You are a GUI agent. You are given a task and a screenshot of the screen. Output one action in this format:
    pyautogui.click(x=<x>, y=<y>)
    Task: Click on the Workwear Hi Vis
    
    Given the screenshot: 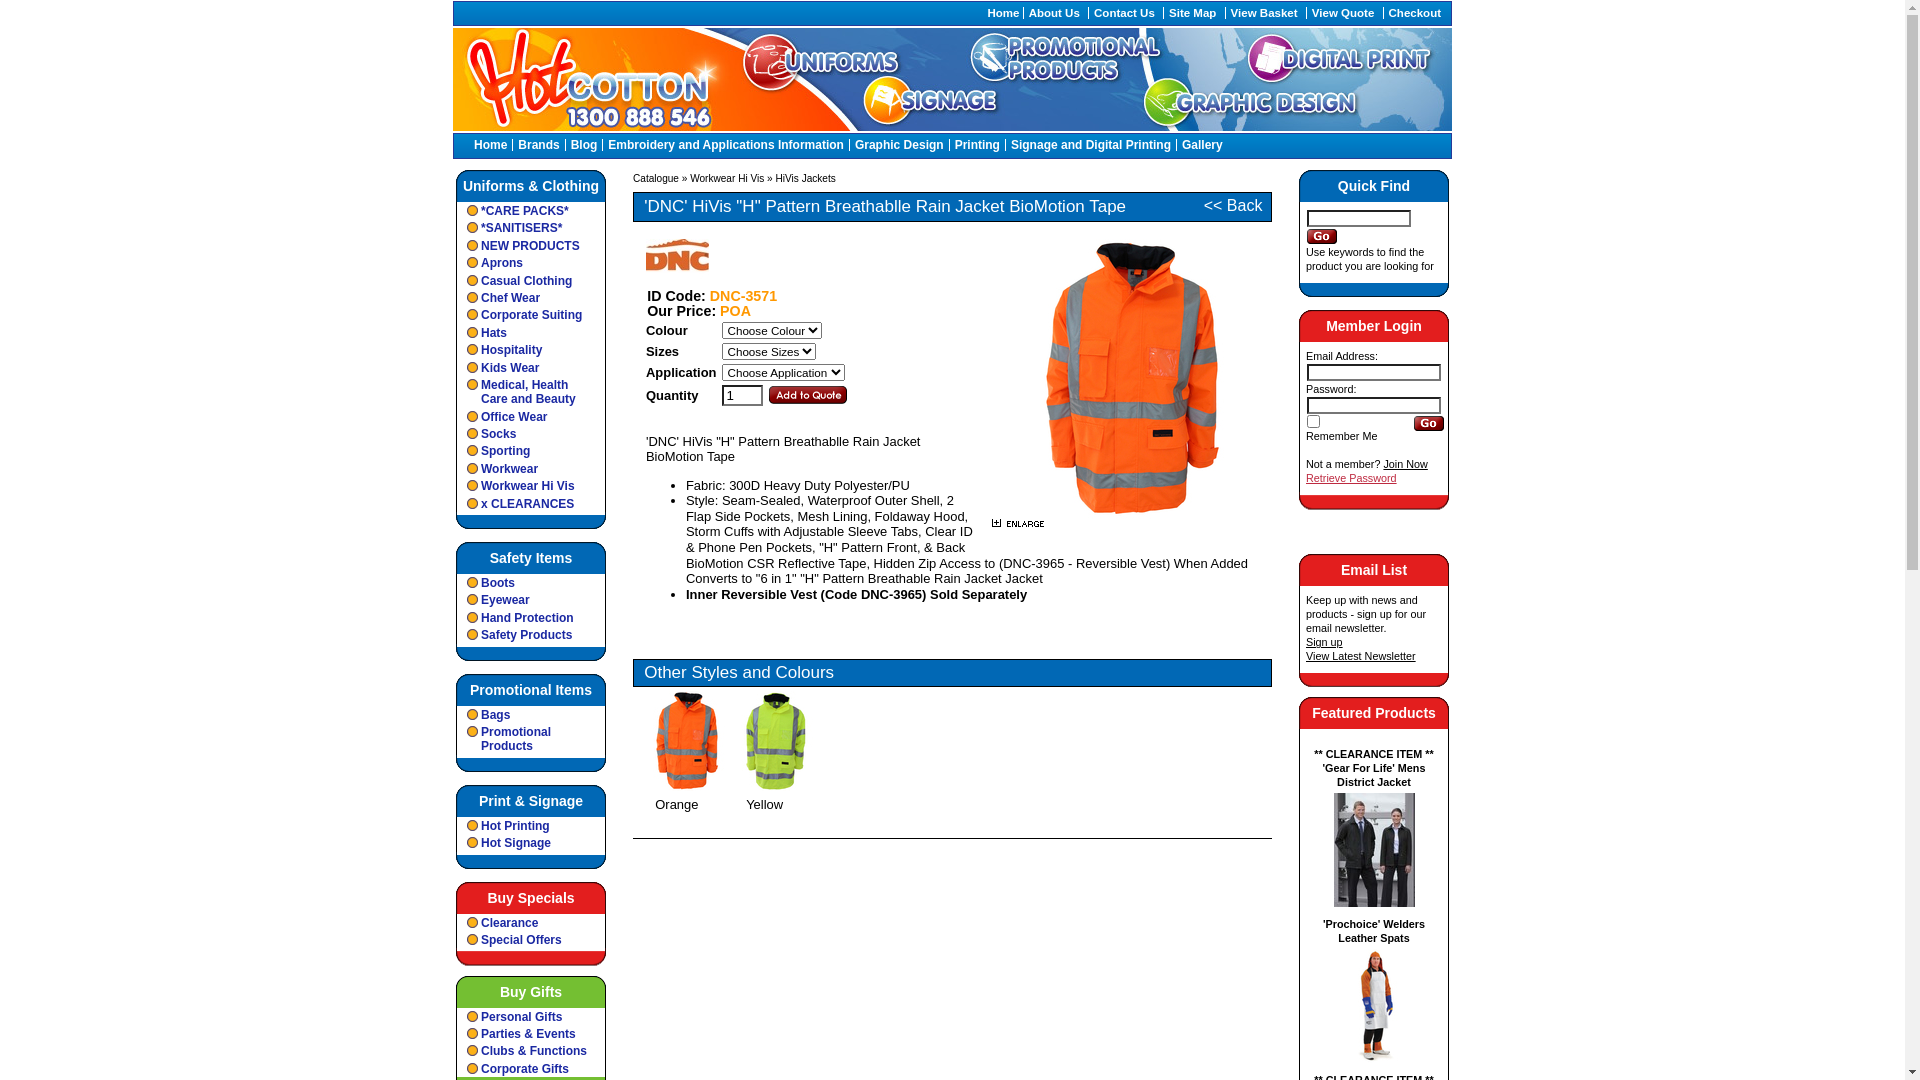 What is the action you would take?
    pyautogui.click(x=532, y=486)
    